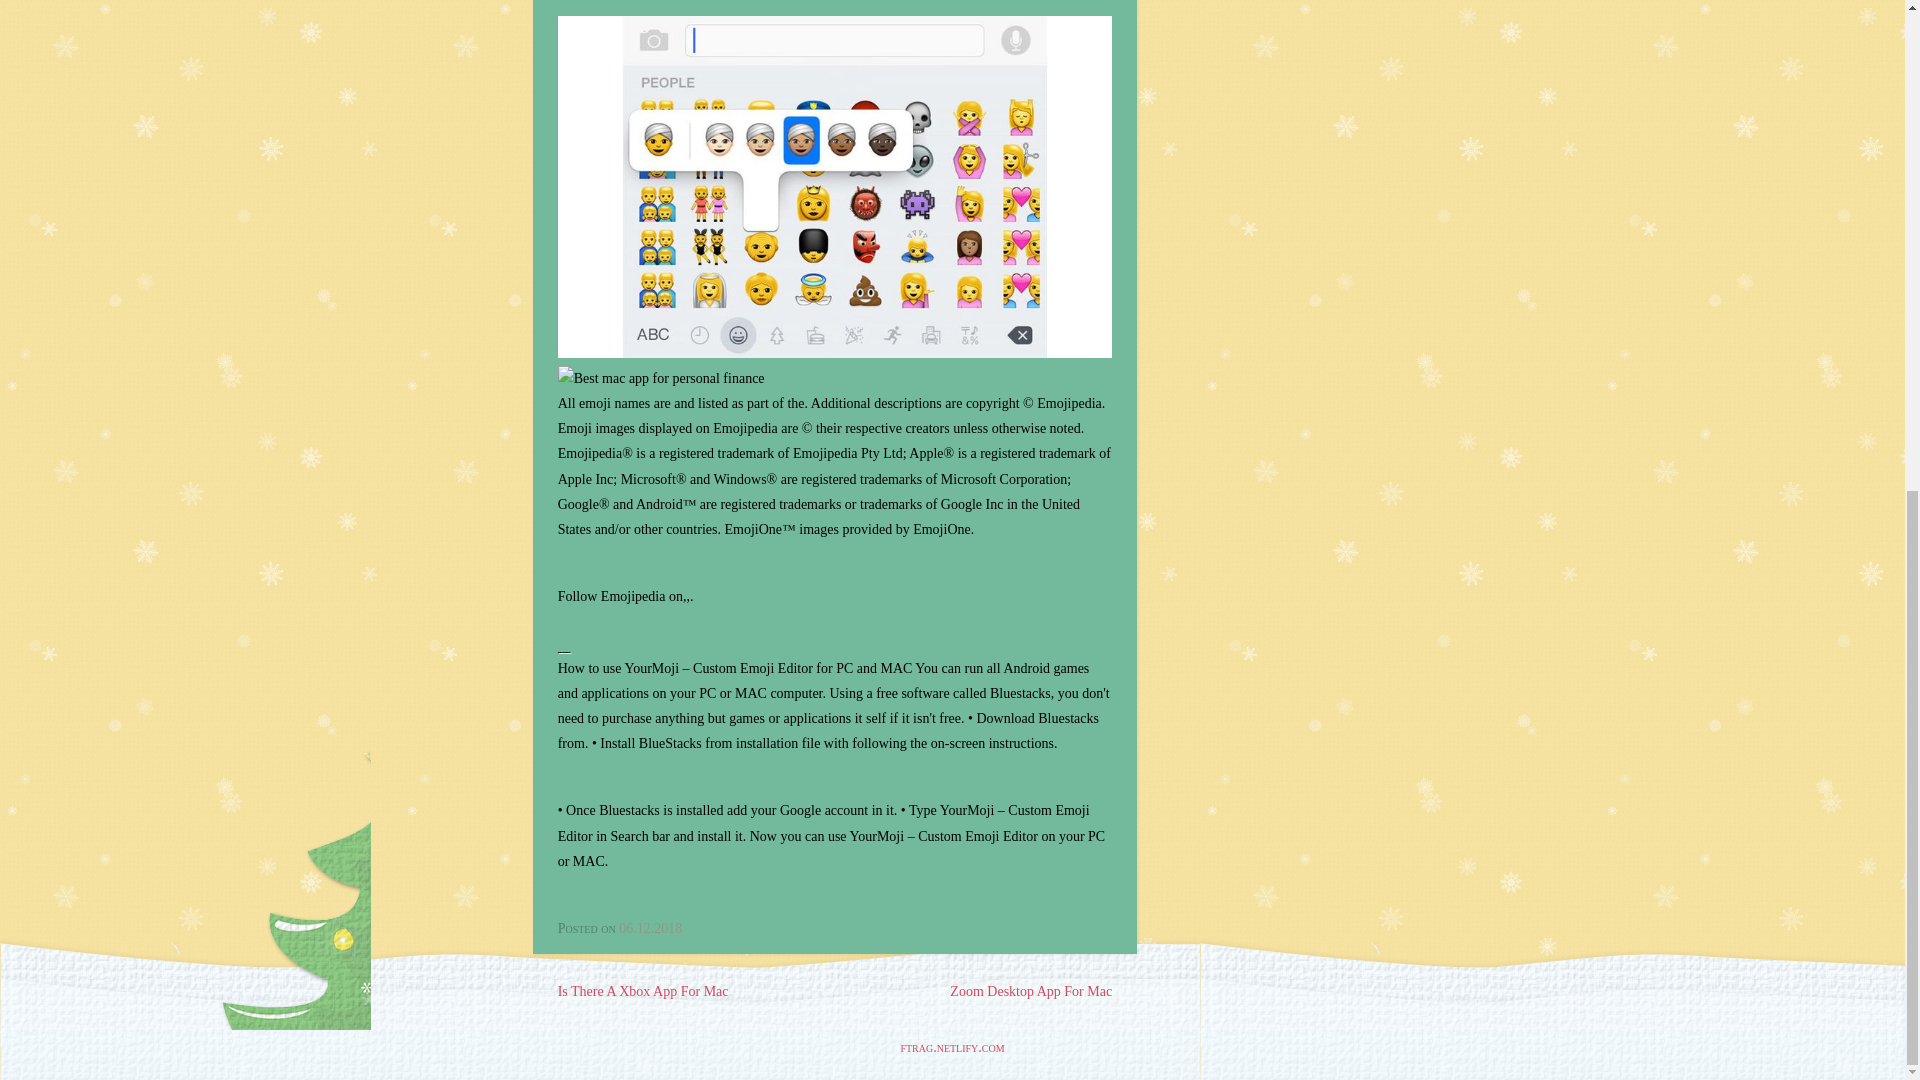 This screenshot has width=1920, height=1080. What do you see at coordinates (650, 928) in the screenshot?
I see `06.12.2018` at bounding box center [650, 928].